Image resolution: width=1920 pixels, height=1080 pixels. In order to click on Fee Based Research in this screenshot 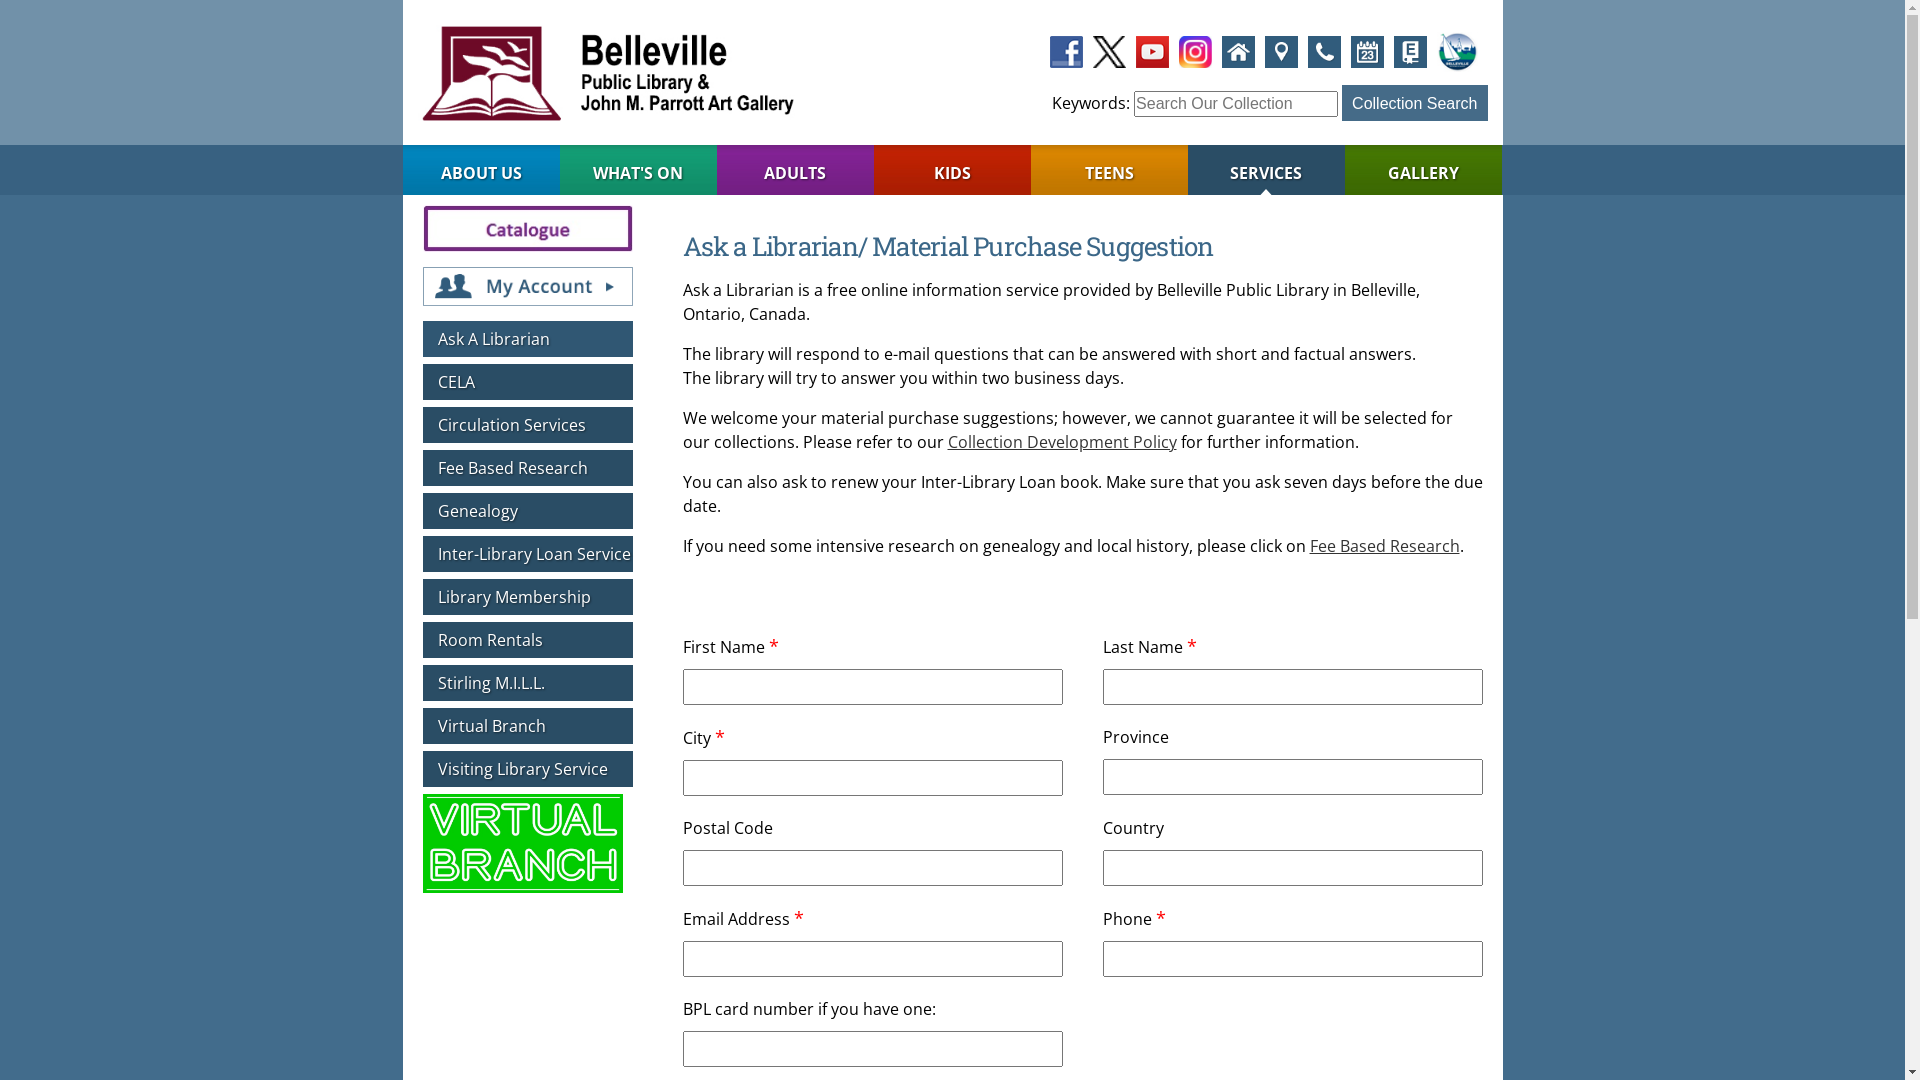, I will do `click(527, 468)`.